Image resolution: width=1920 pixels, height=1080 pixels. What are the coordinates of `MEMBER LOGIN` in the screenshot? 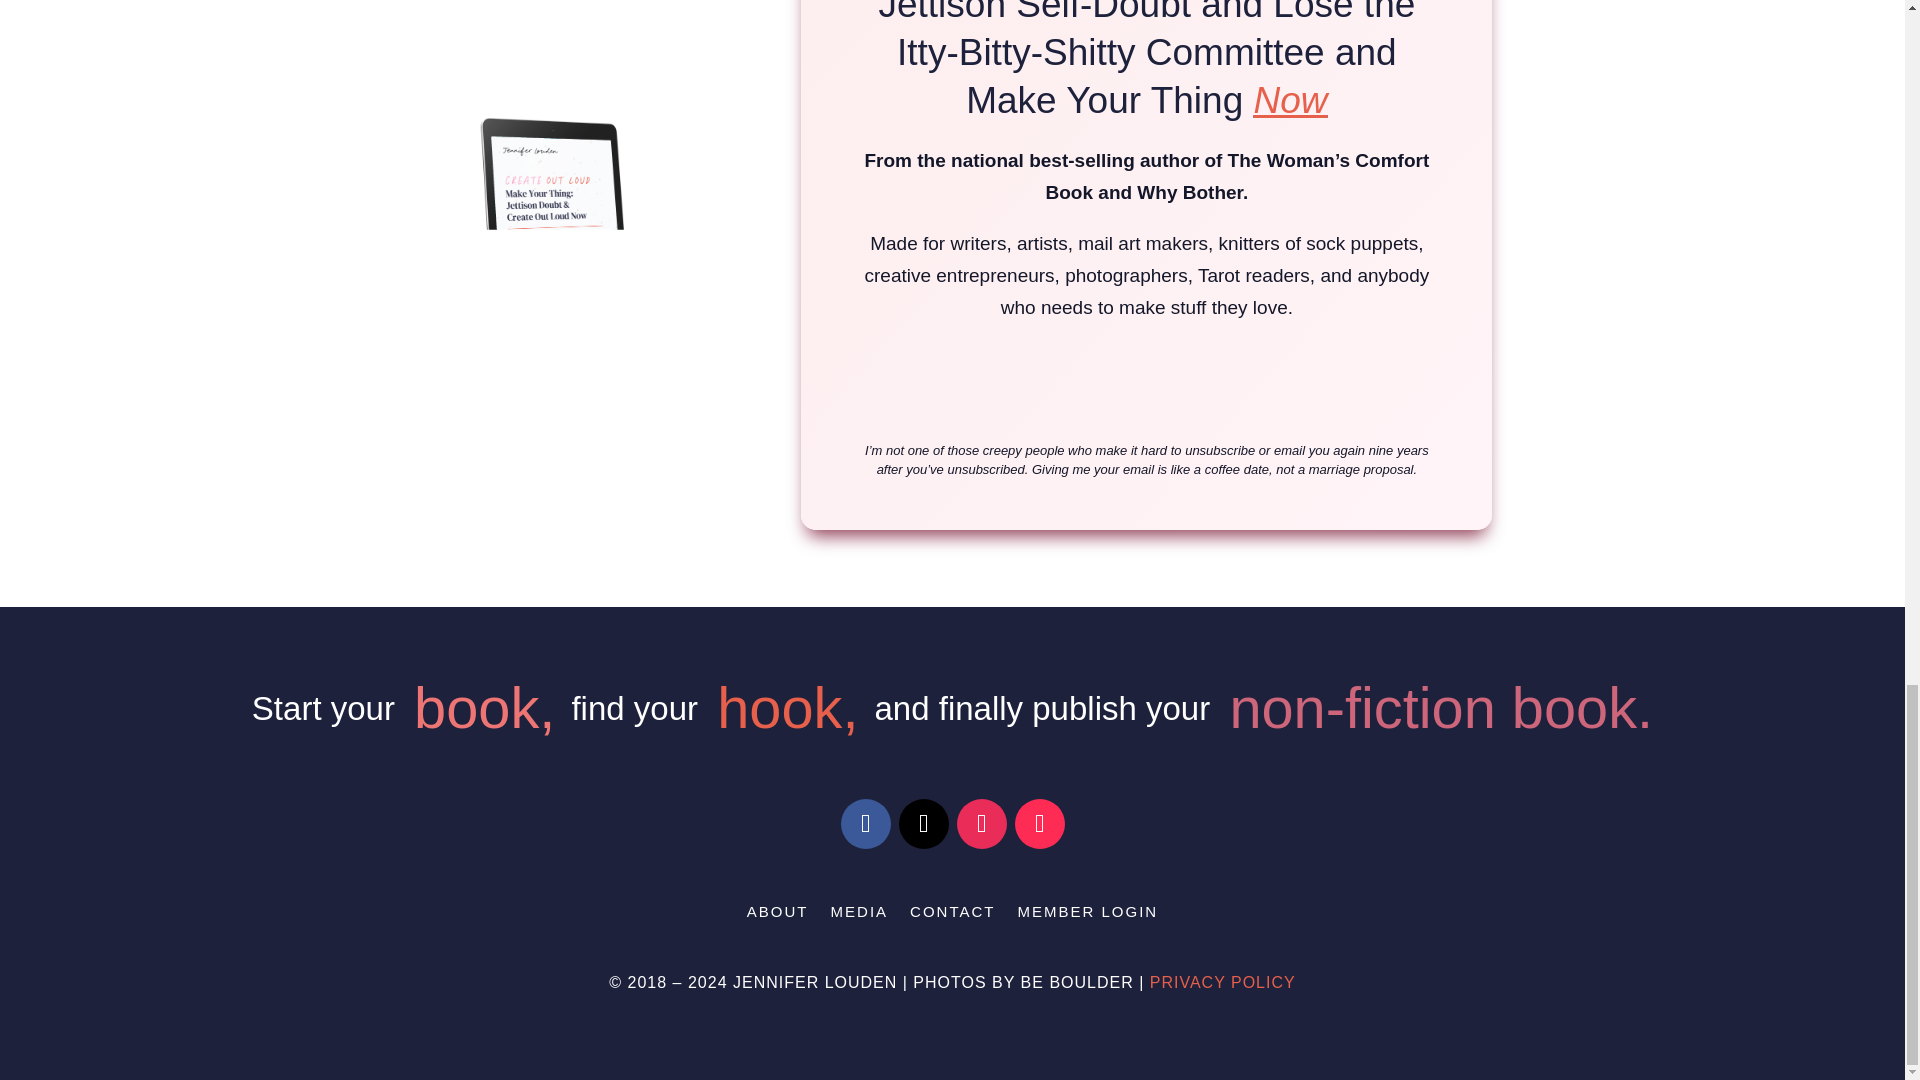 It's located at (1087, 916).